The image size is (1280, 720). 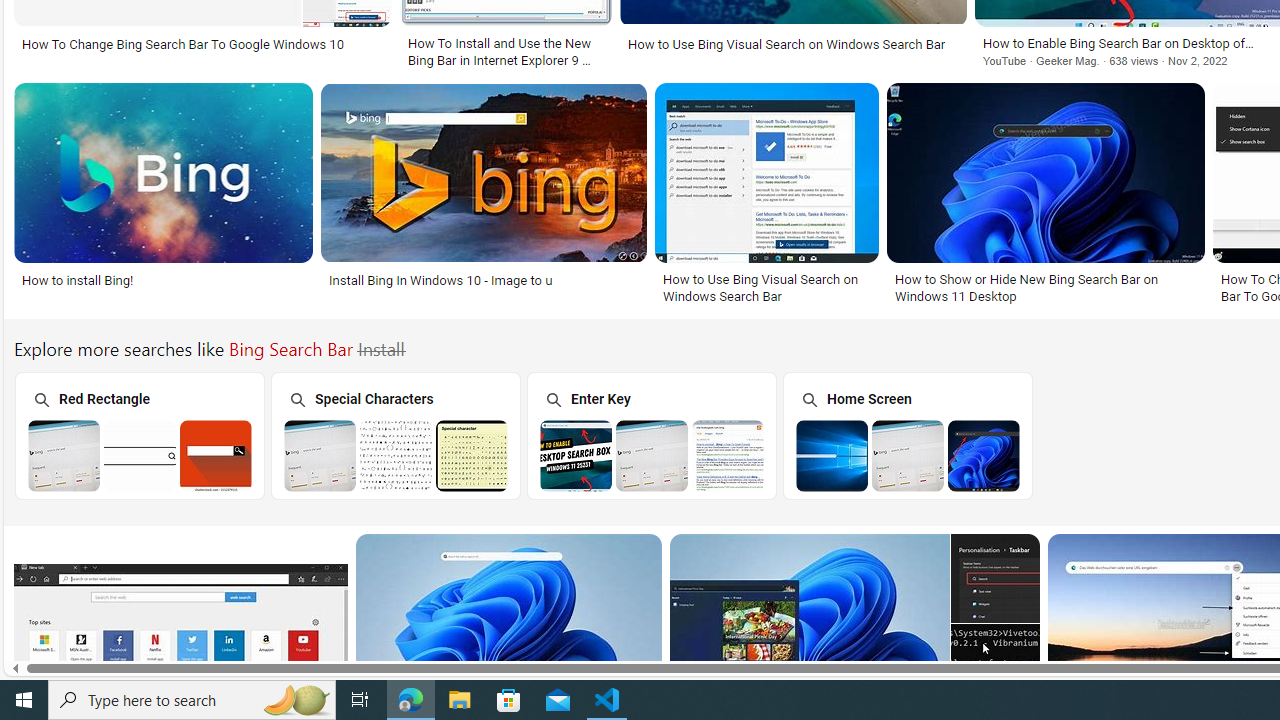 I want to click on How to install Bing!, so click(x=78, y=279).